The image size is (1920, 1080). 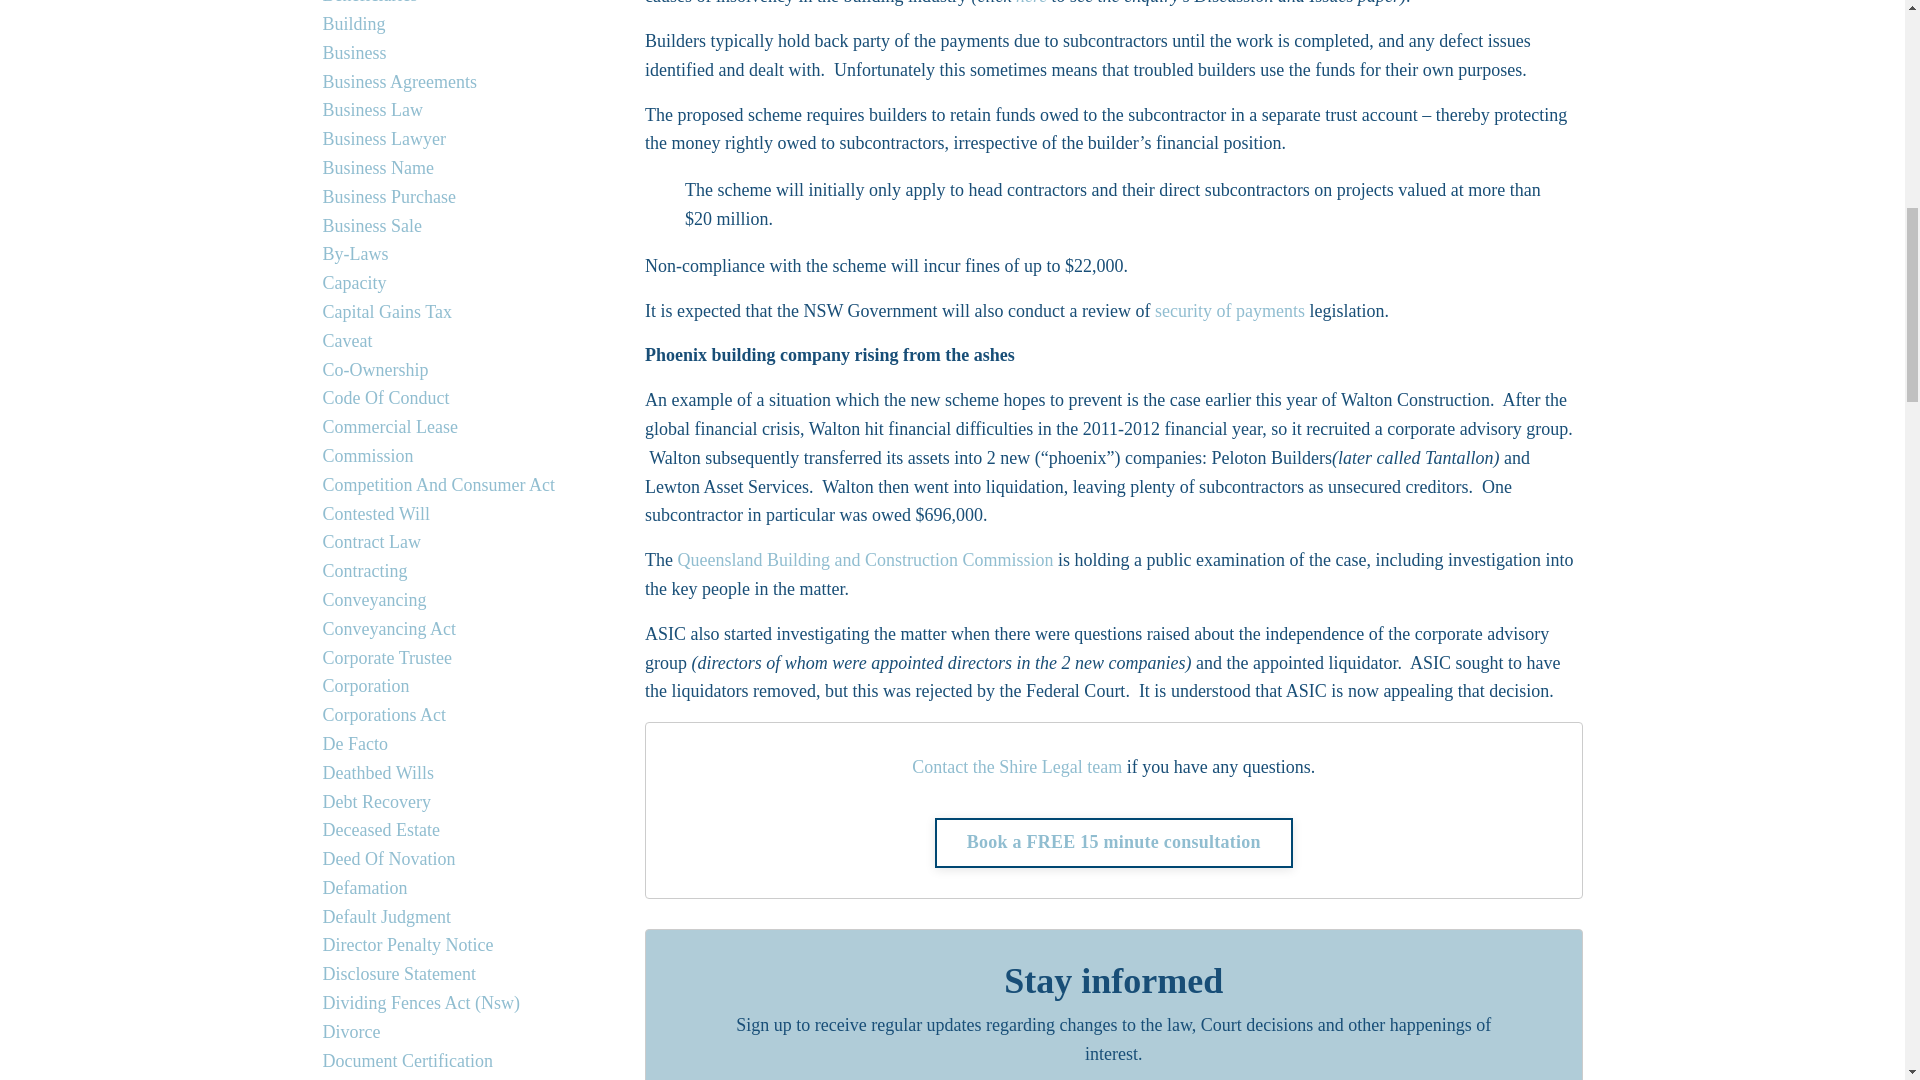 What do you see at coordinates (1114, 842) in the screenshot?
I see `Book a FREE 15 minute consultation` at bounding box center [1114, 842].